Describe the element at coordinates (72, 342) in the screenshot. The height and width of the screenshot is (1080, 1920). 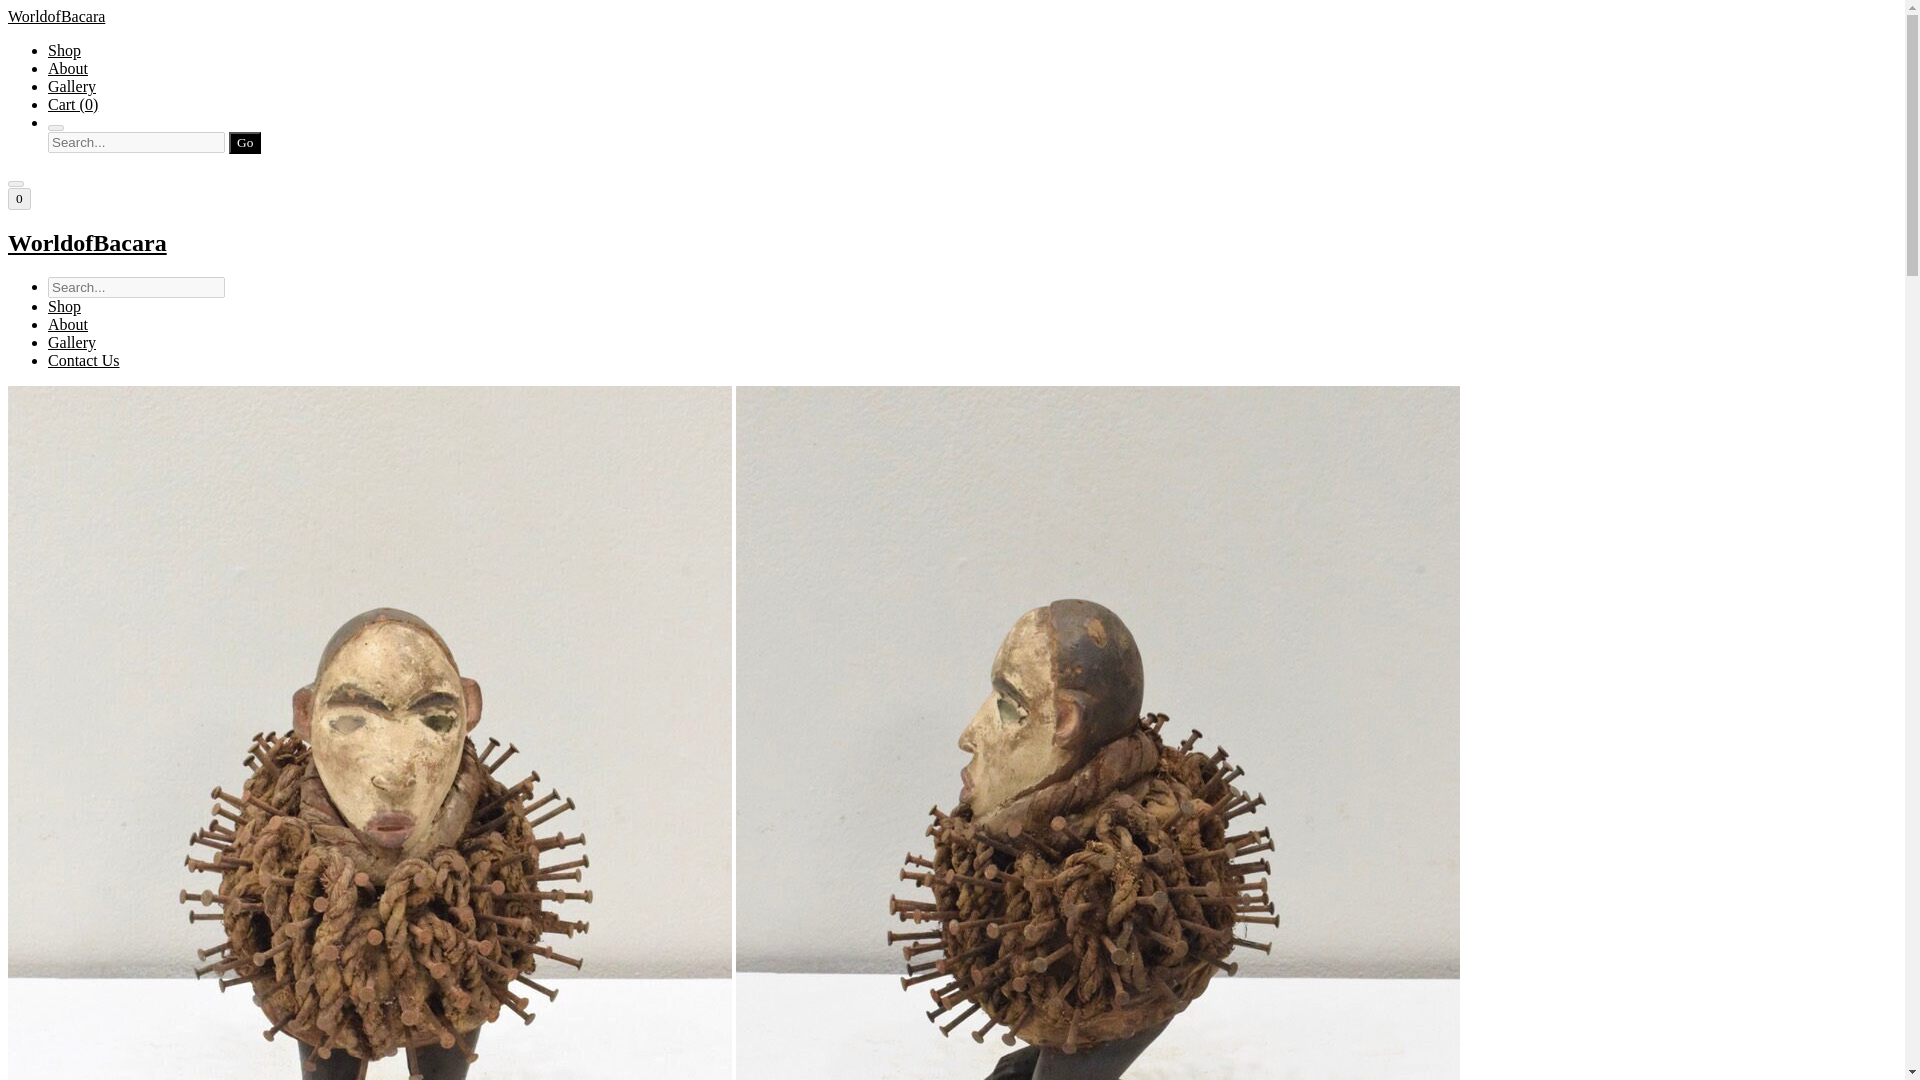
I see `Gallery` at that location.